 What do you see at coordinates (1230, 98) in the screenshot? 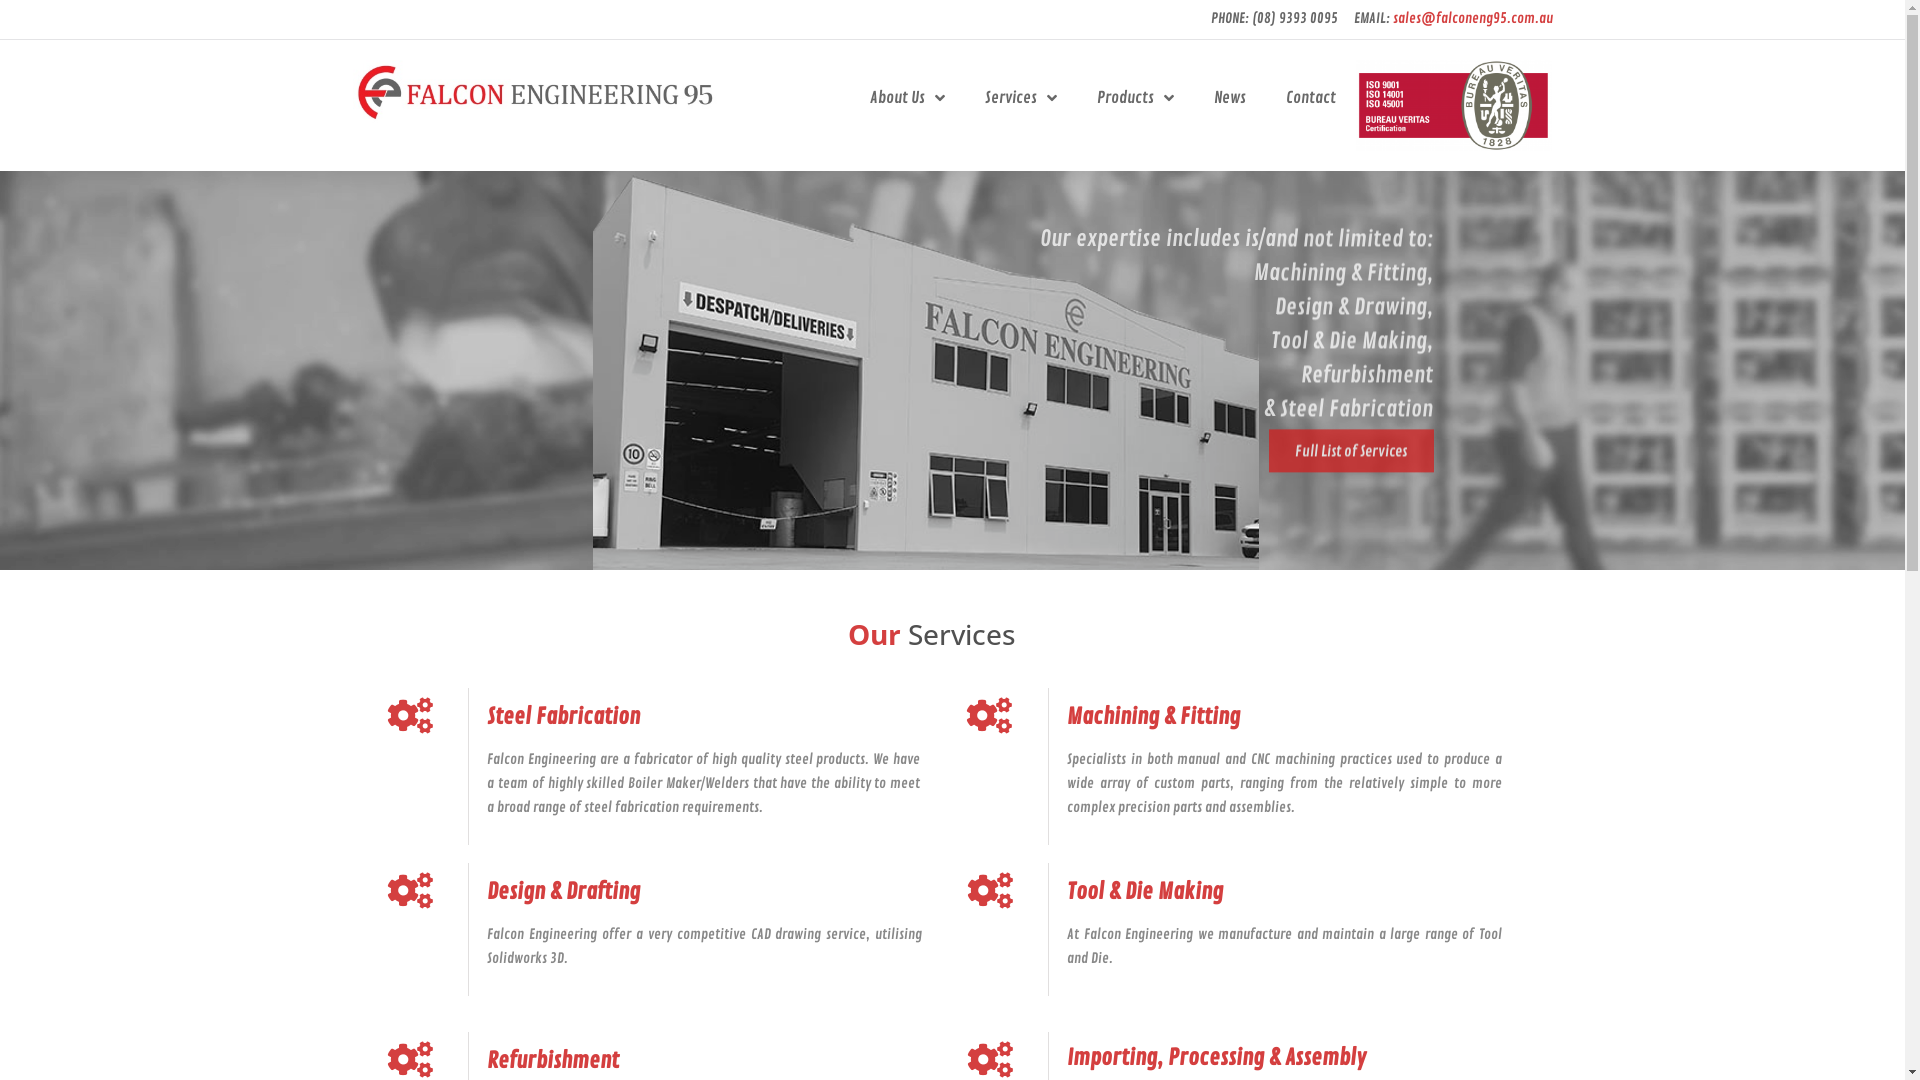
I see `News` at bounding box center [1230, 98].